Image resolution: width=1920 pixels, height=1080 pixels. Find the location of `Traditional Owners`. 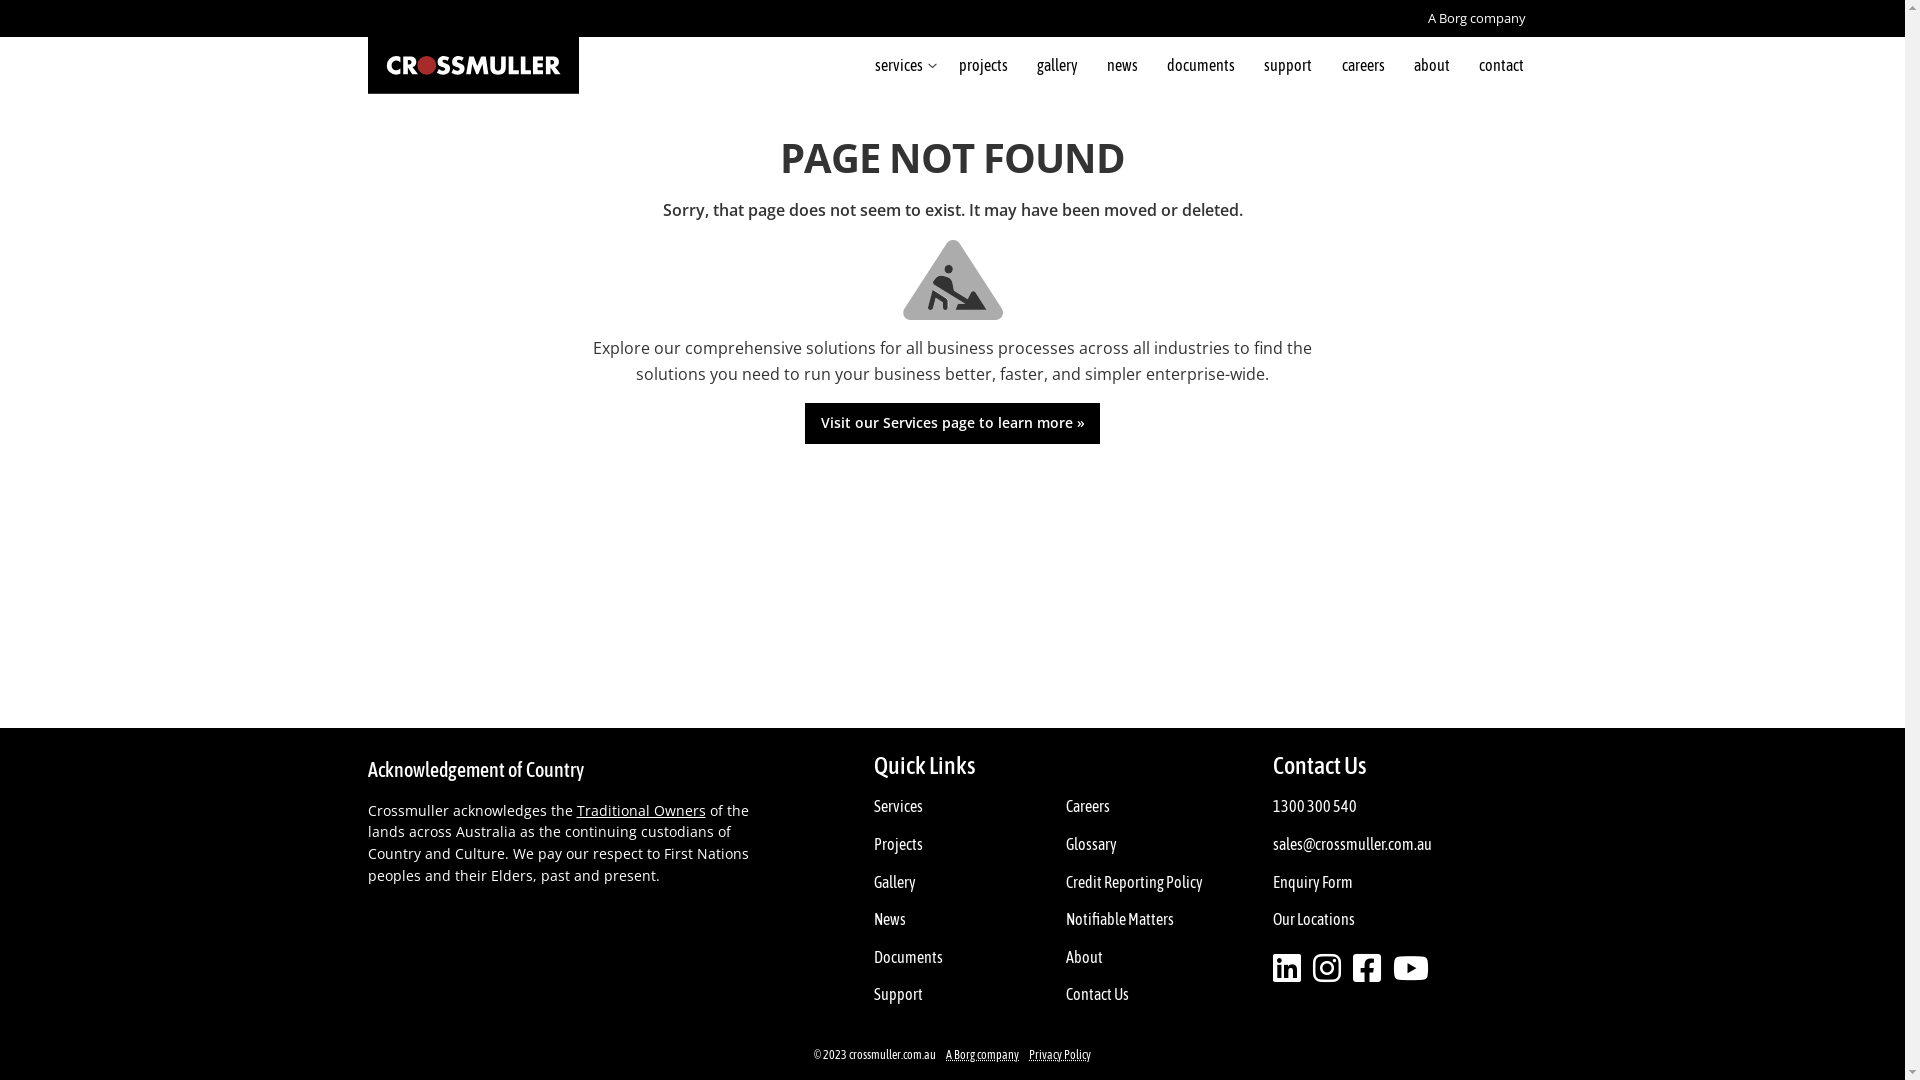

Traditional Owners is located at coordinates (640, 811).